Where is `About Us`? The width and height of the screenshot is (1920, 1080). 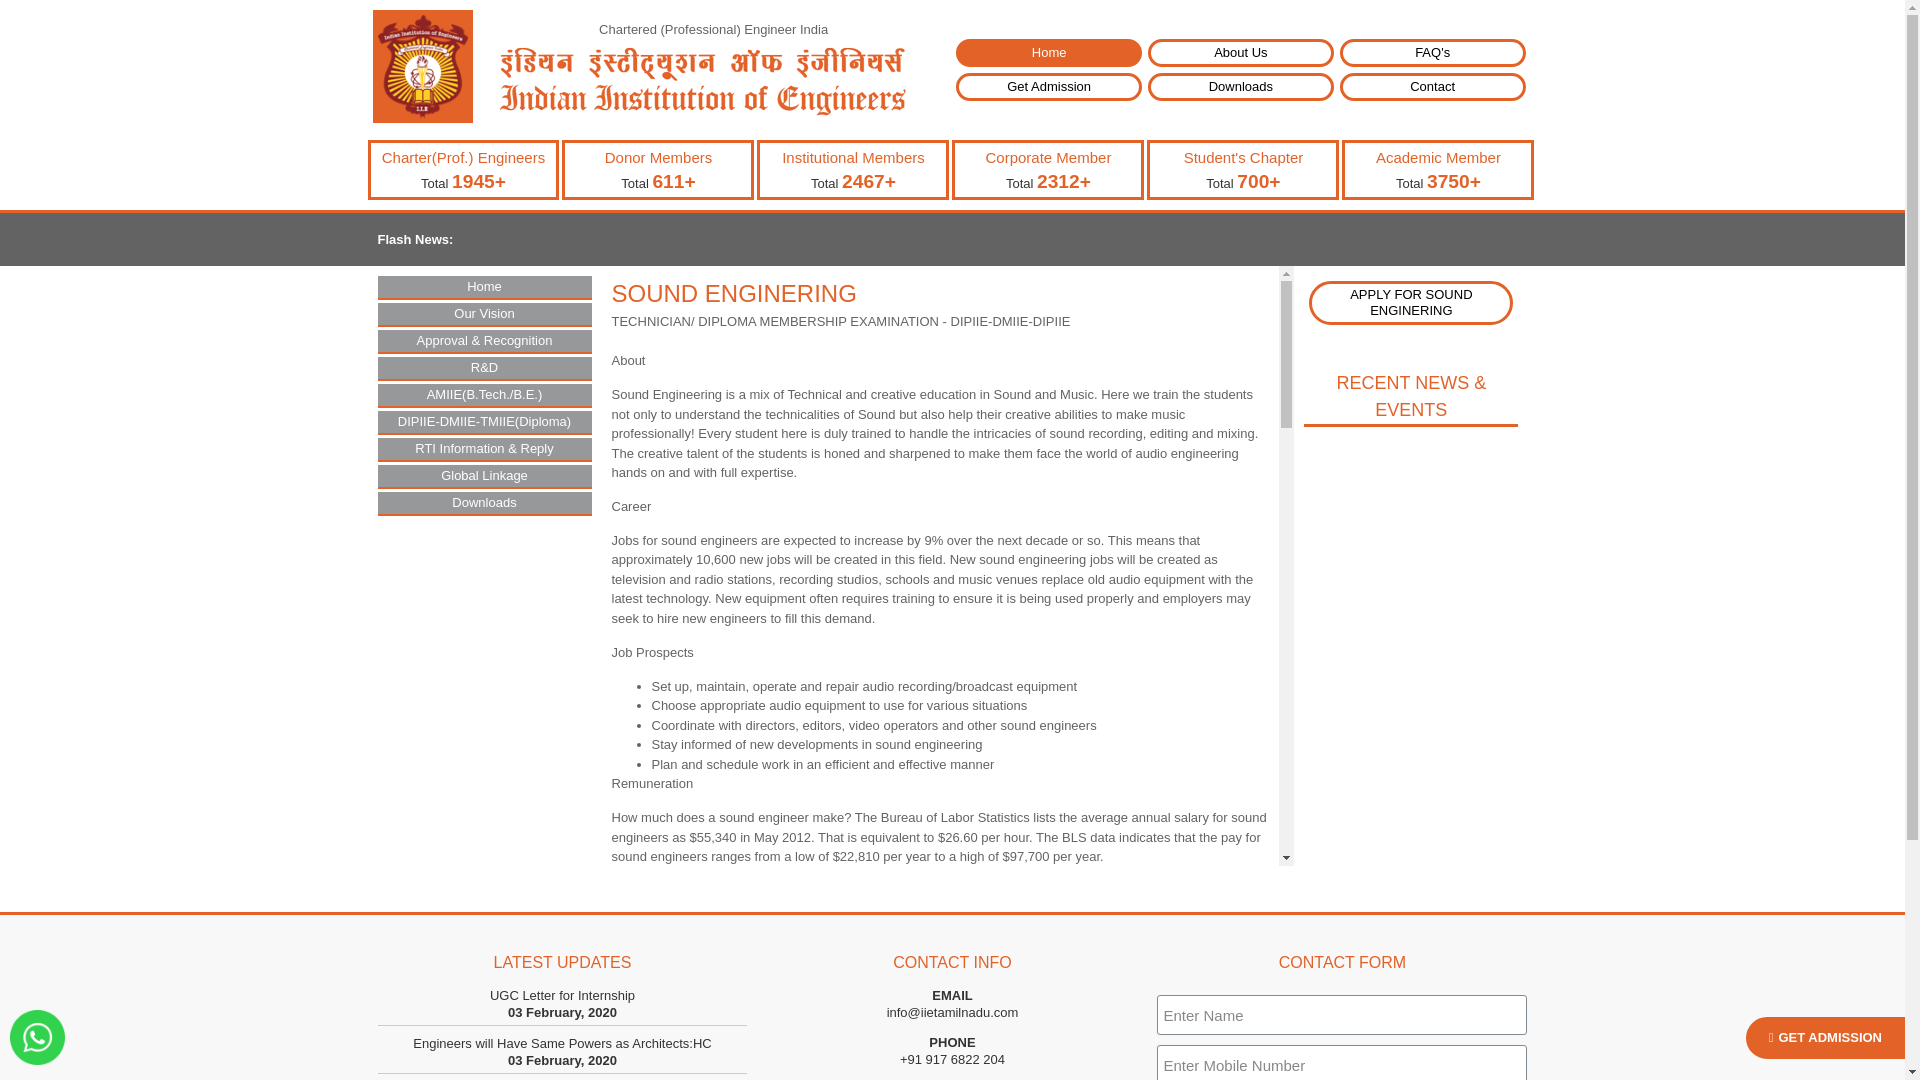
About Us is located at coordinates (1241, 52).